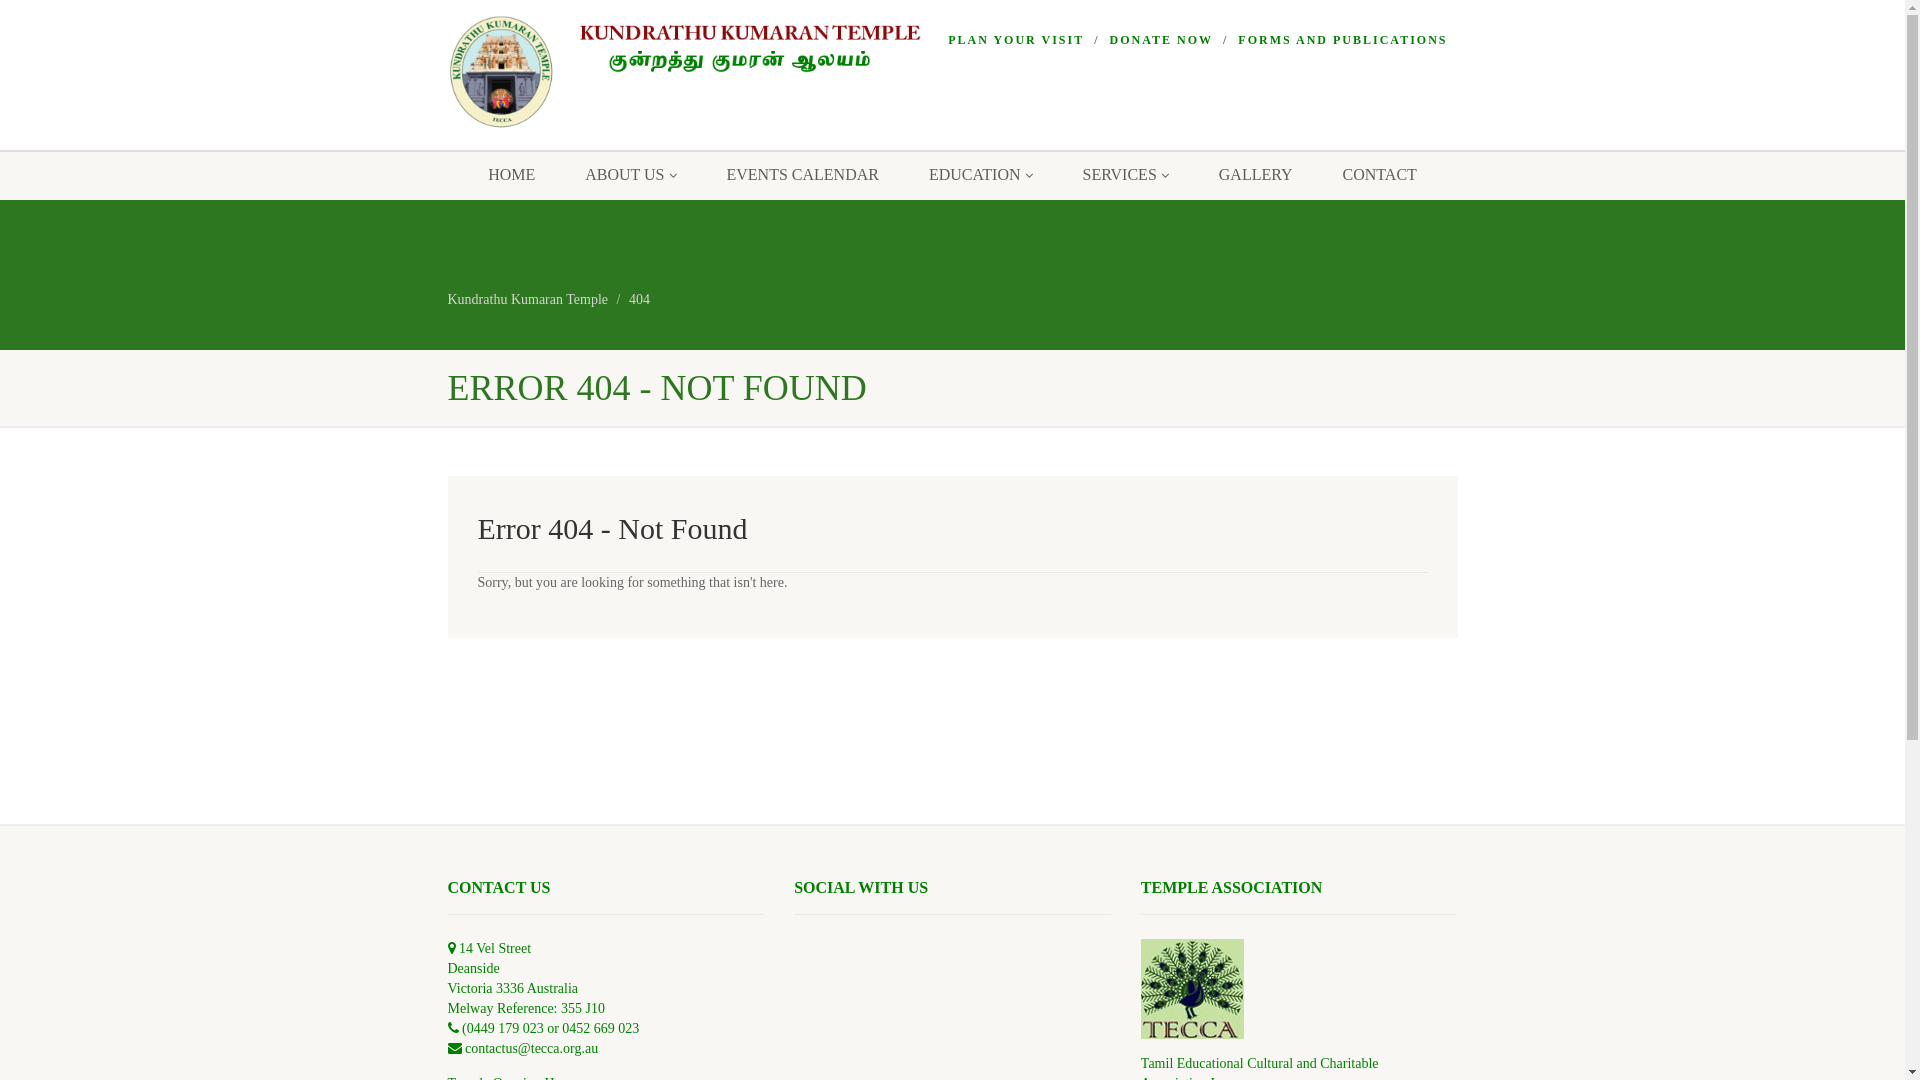 The width and height of the screenshot is (1920, 1080). What do you see at coordinates (698, 72) in the screenshot?
I see `Kundrathu Kumaran Temple` at bounding box center [698, 72].